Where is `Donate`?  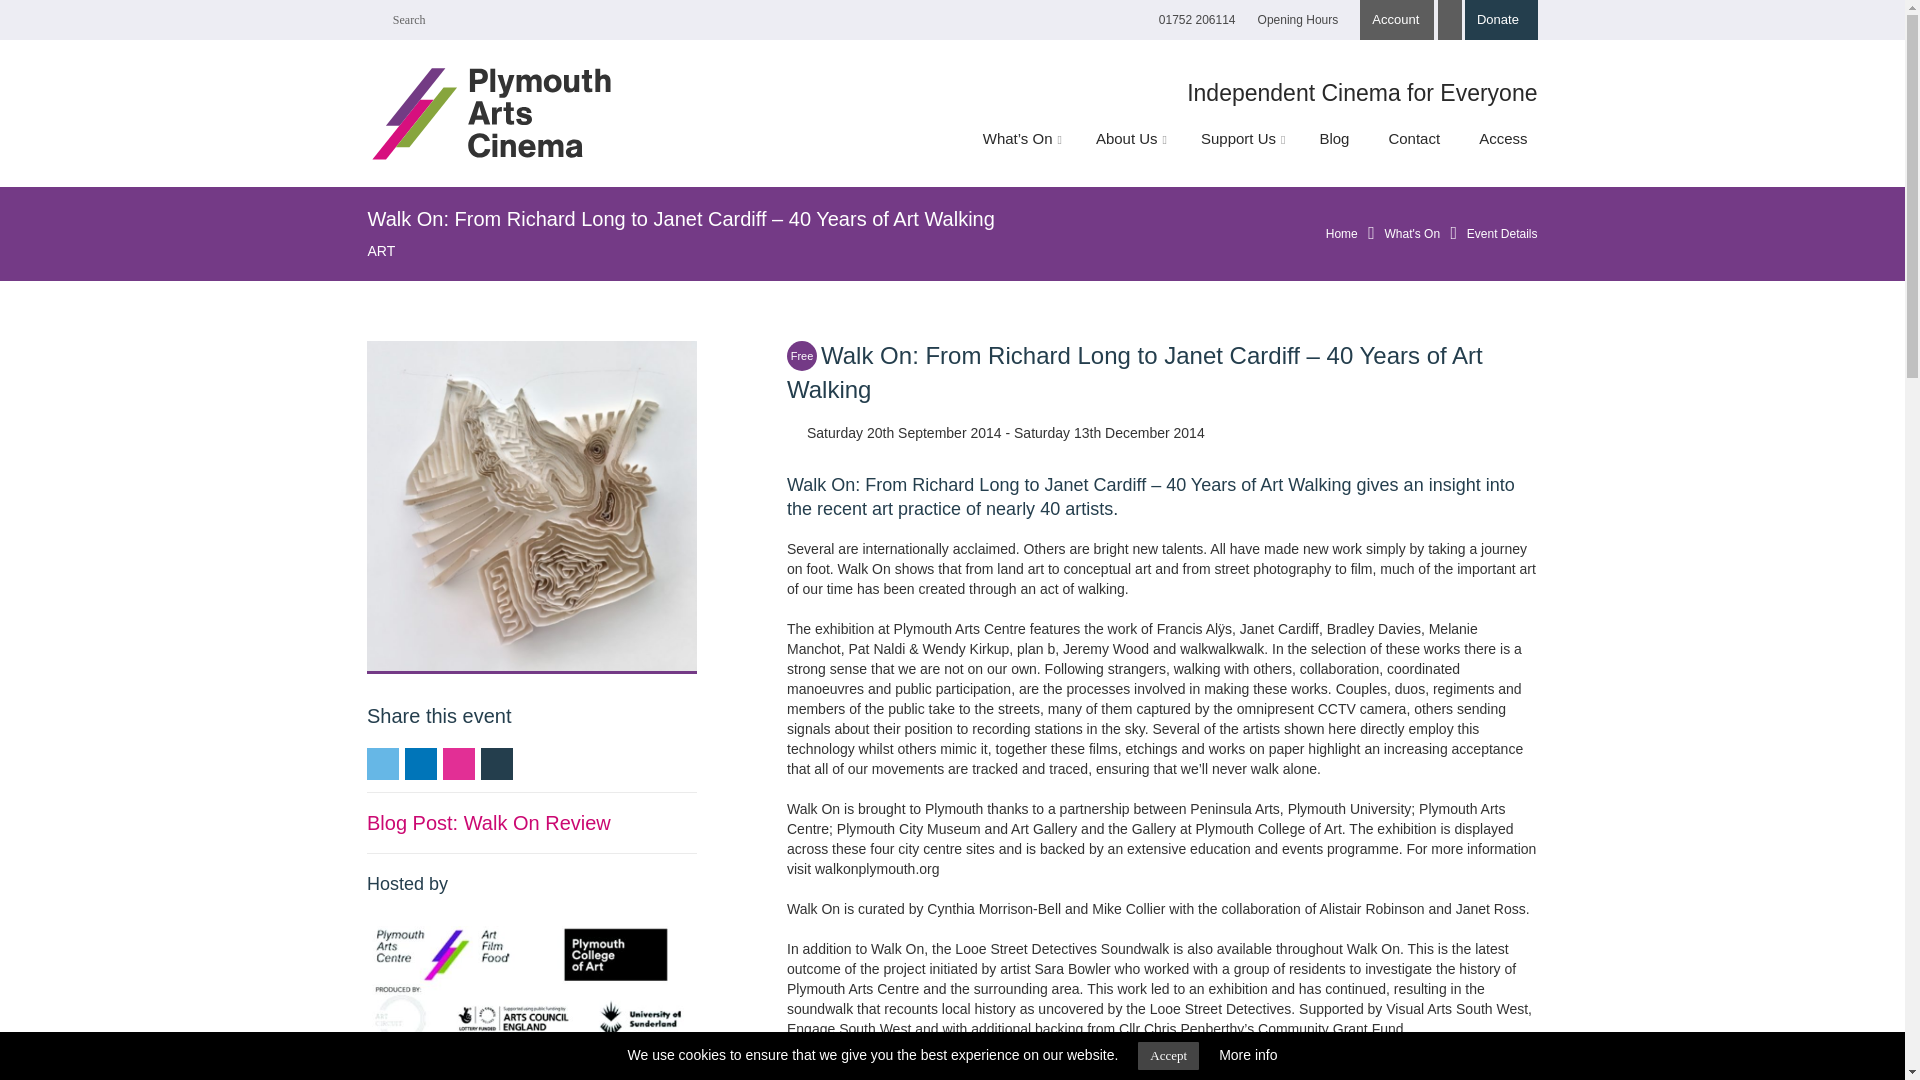 Donate is located at coordinates (1500, 20).